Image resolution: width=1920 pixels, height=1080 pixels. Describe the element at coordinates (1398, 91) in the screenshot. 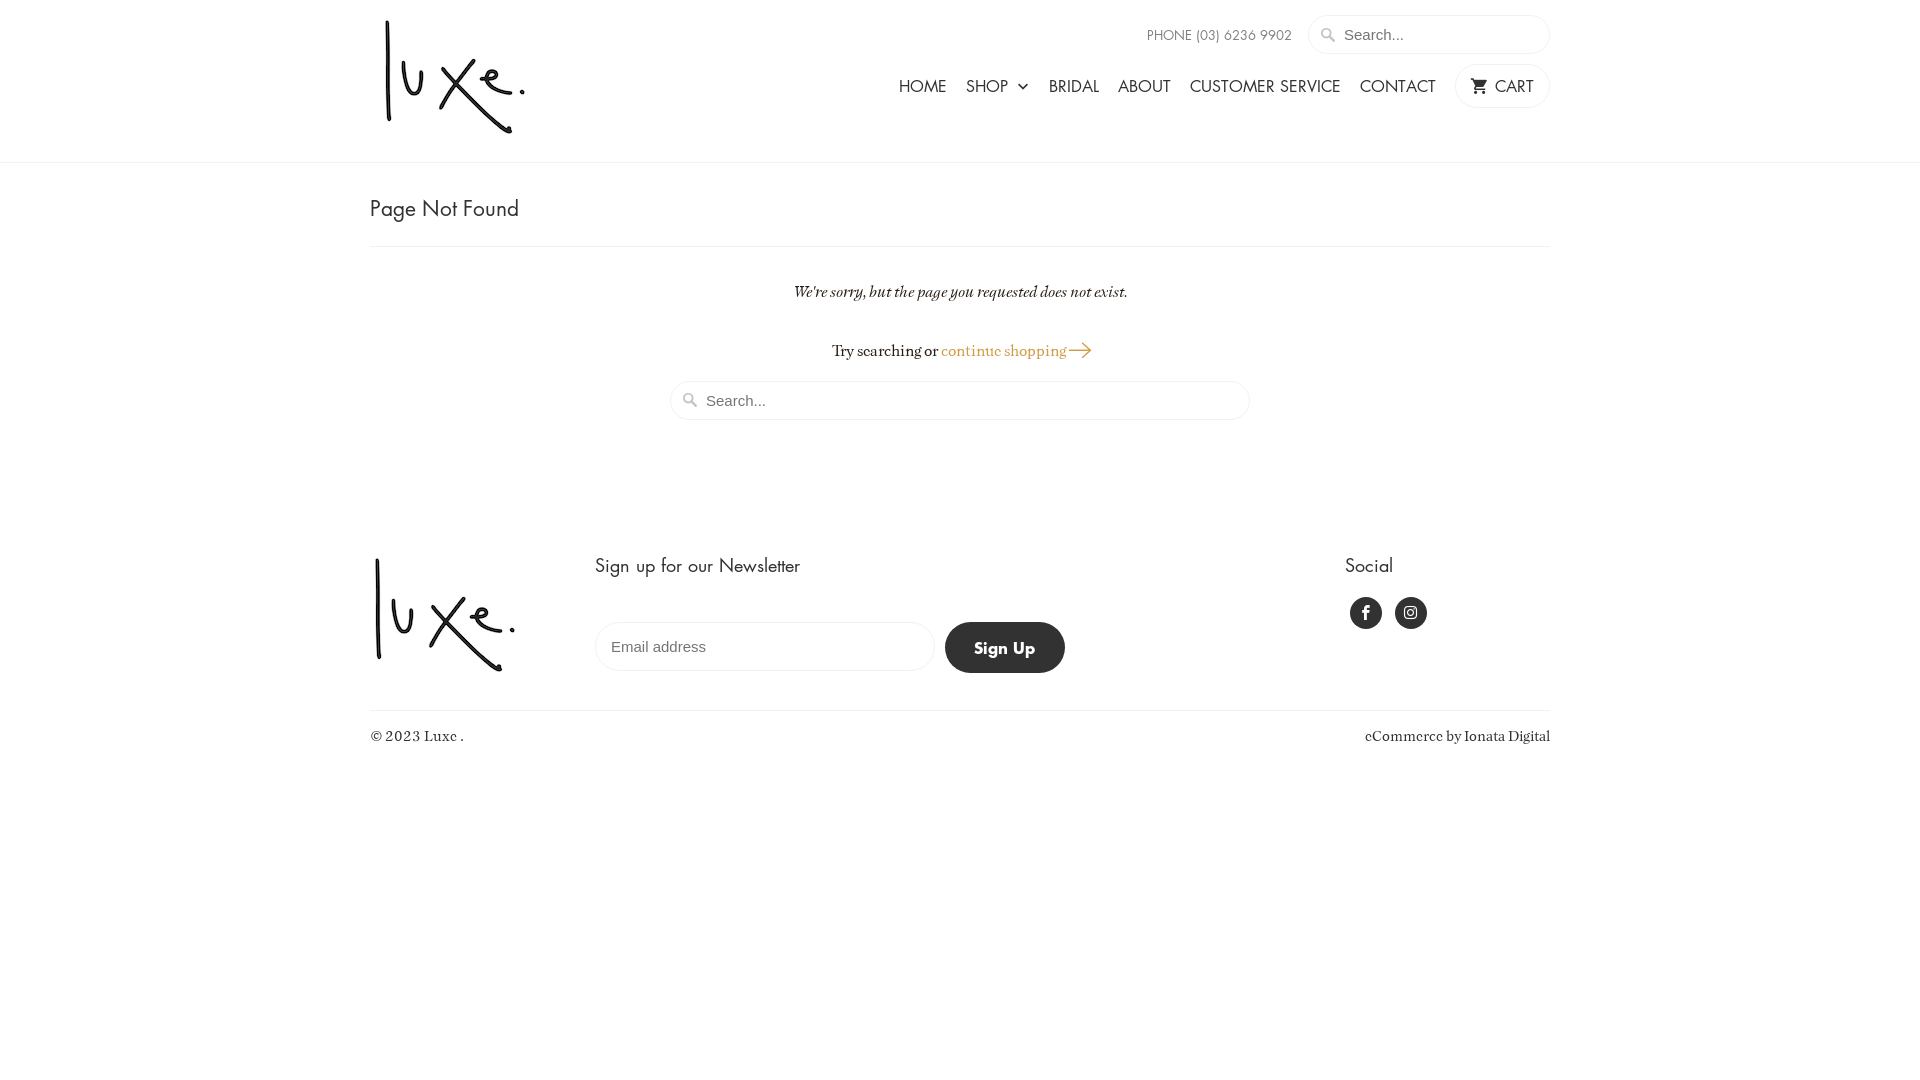

I see `CONTACT` at that location.